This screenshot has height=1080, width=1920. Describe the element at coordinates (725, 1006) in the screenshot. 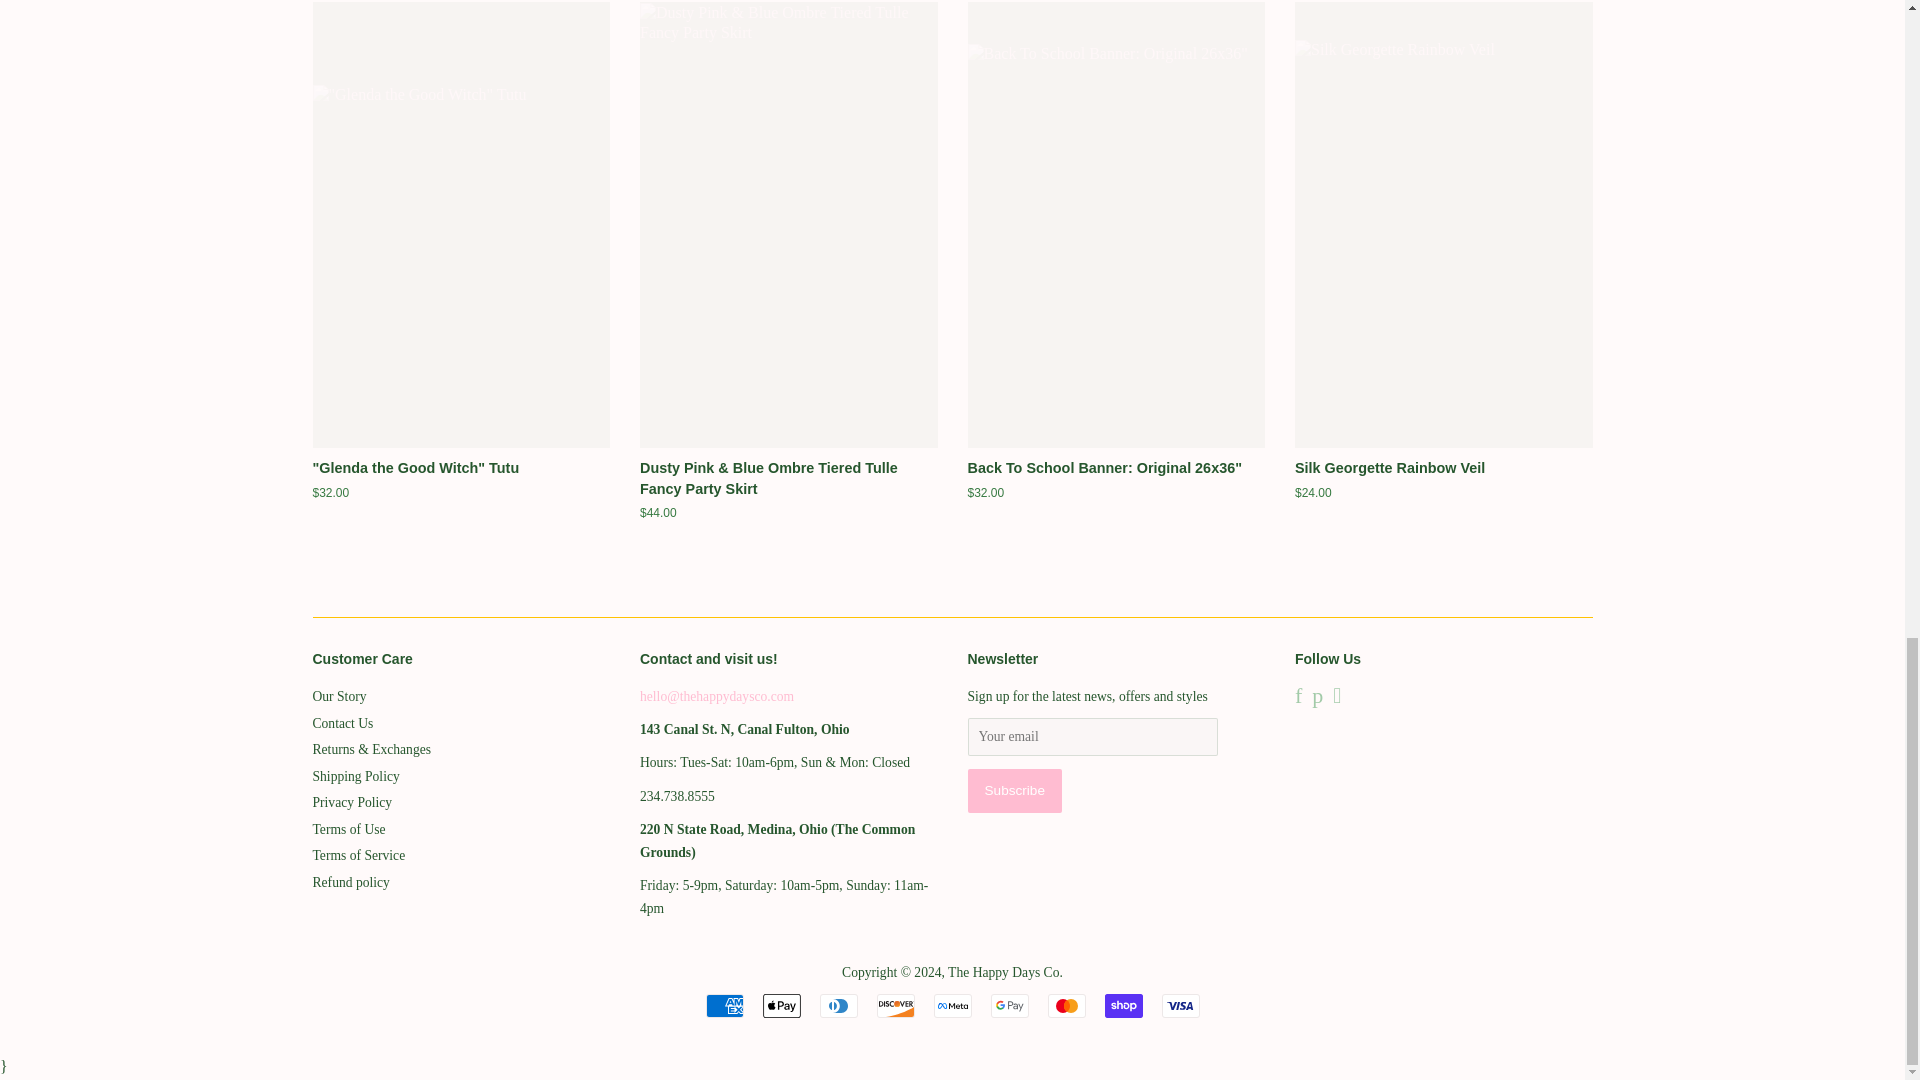

I see `American Express` at that location.